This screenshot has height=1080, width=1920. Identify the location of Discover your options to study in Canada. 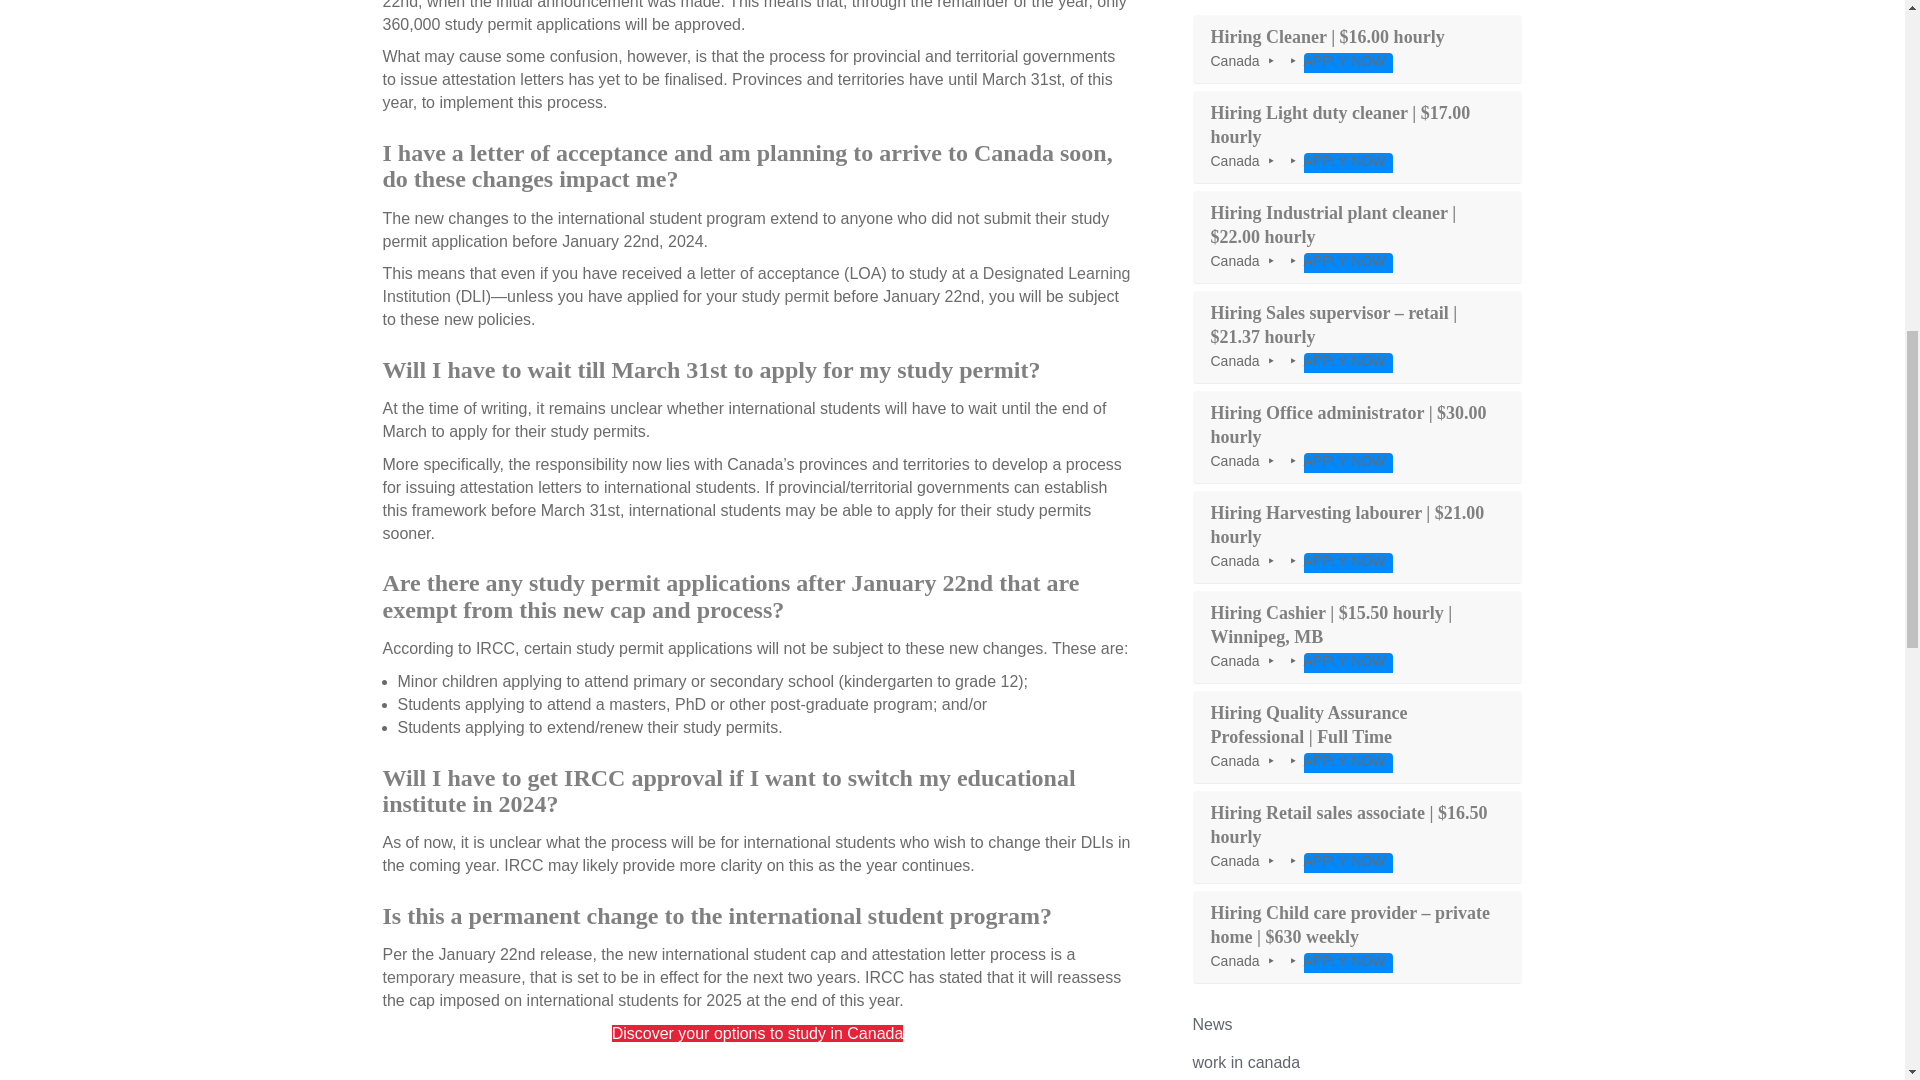
(758, 1033).